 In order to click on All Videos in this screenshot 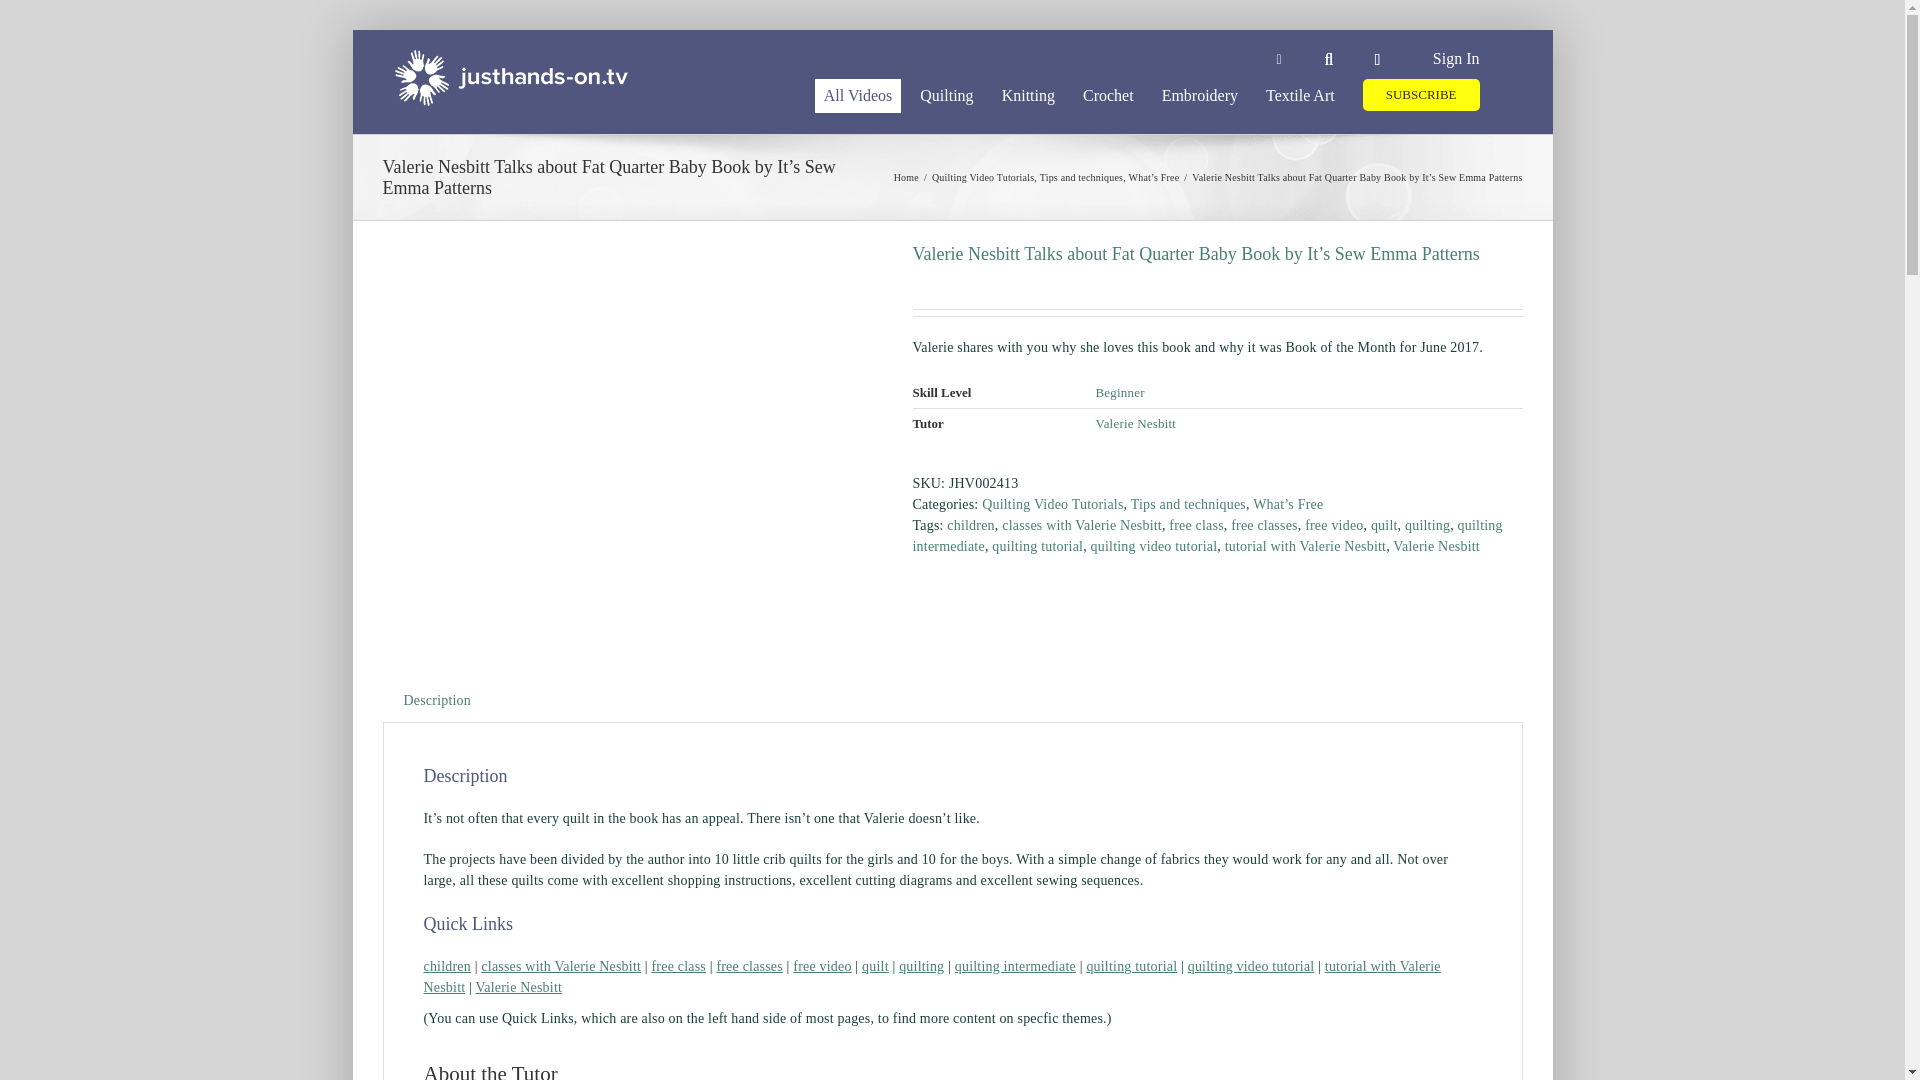, I will do `click(858, 94)`.